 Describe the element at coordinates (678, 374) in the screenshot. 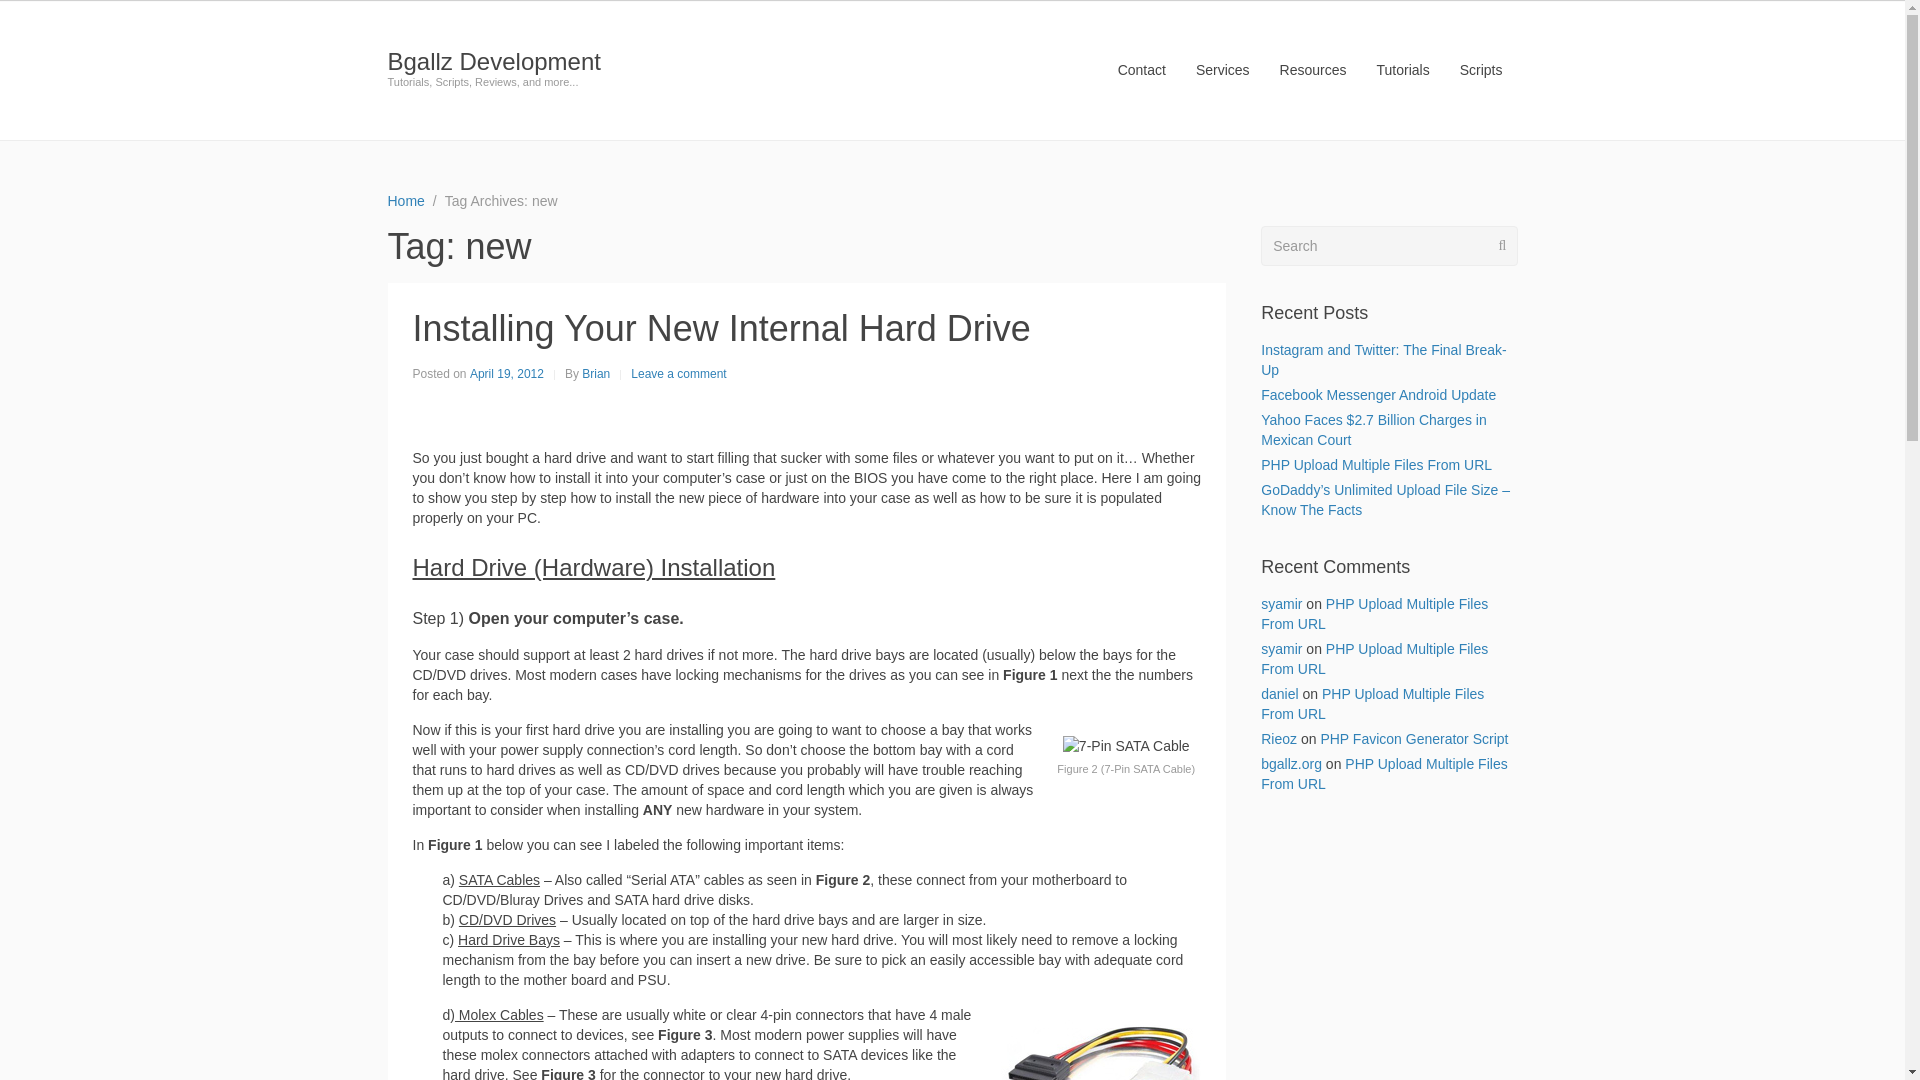

I see `Leave a comment` at that location.